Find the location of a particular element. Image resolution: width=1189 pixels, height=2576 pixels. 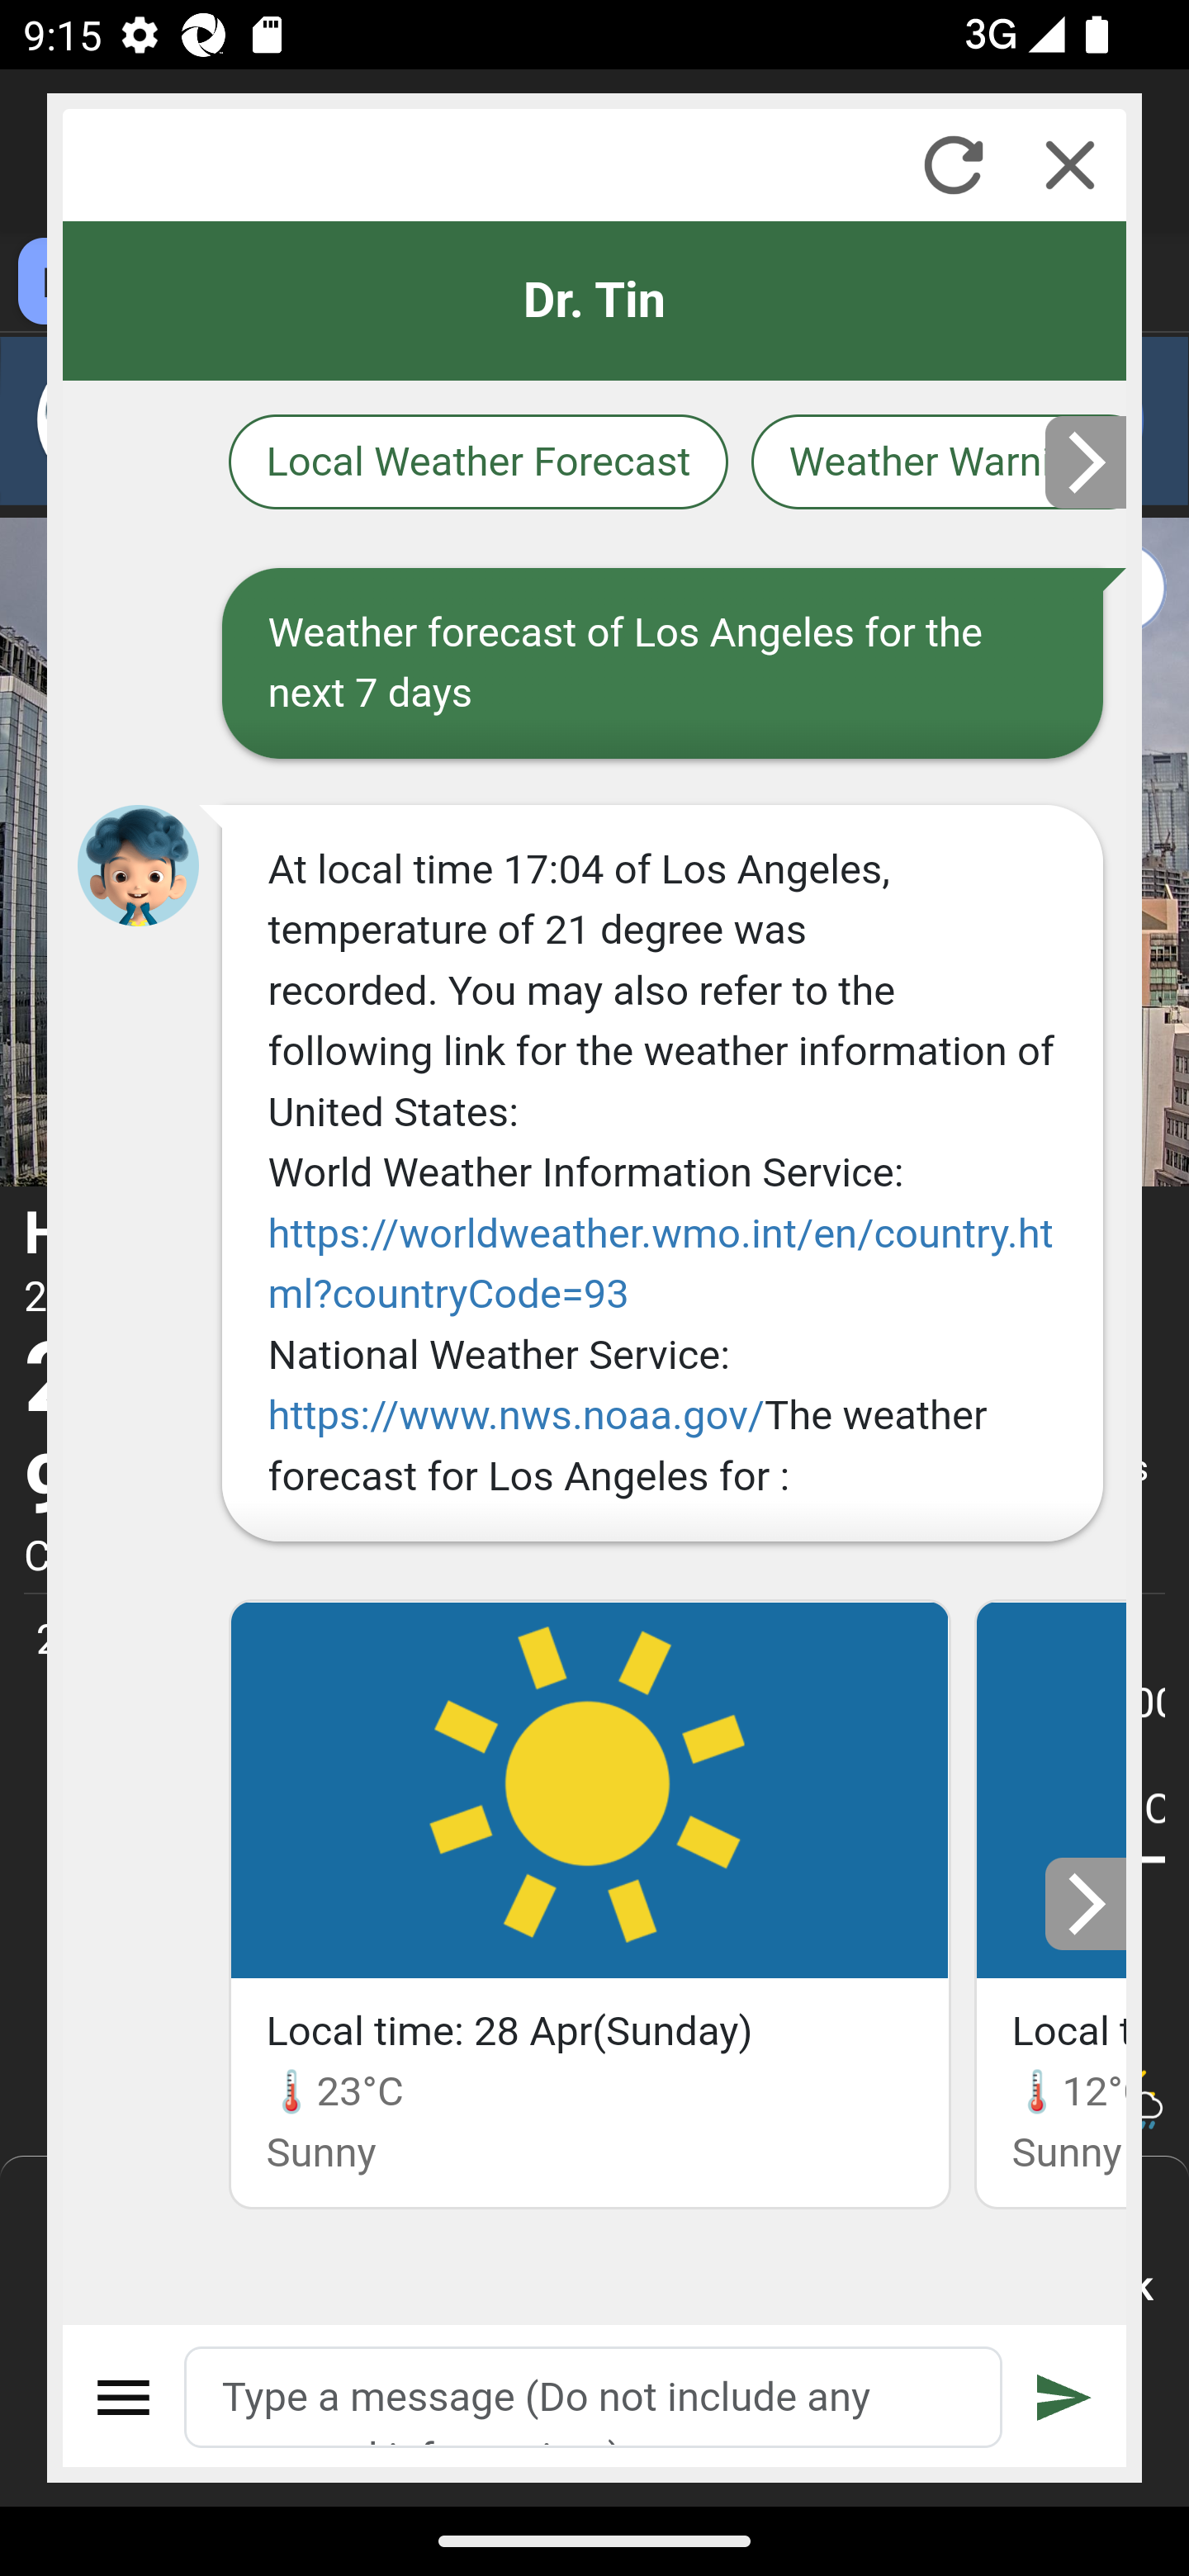

Next slide is located at coordinates (1087, 462).